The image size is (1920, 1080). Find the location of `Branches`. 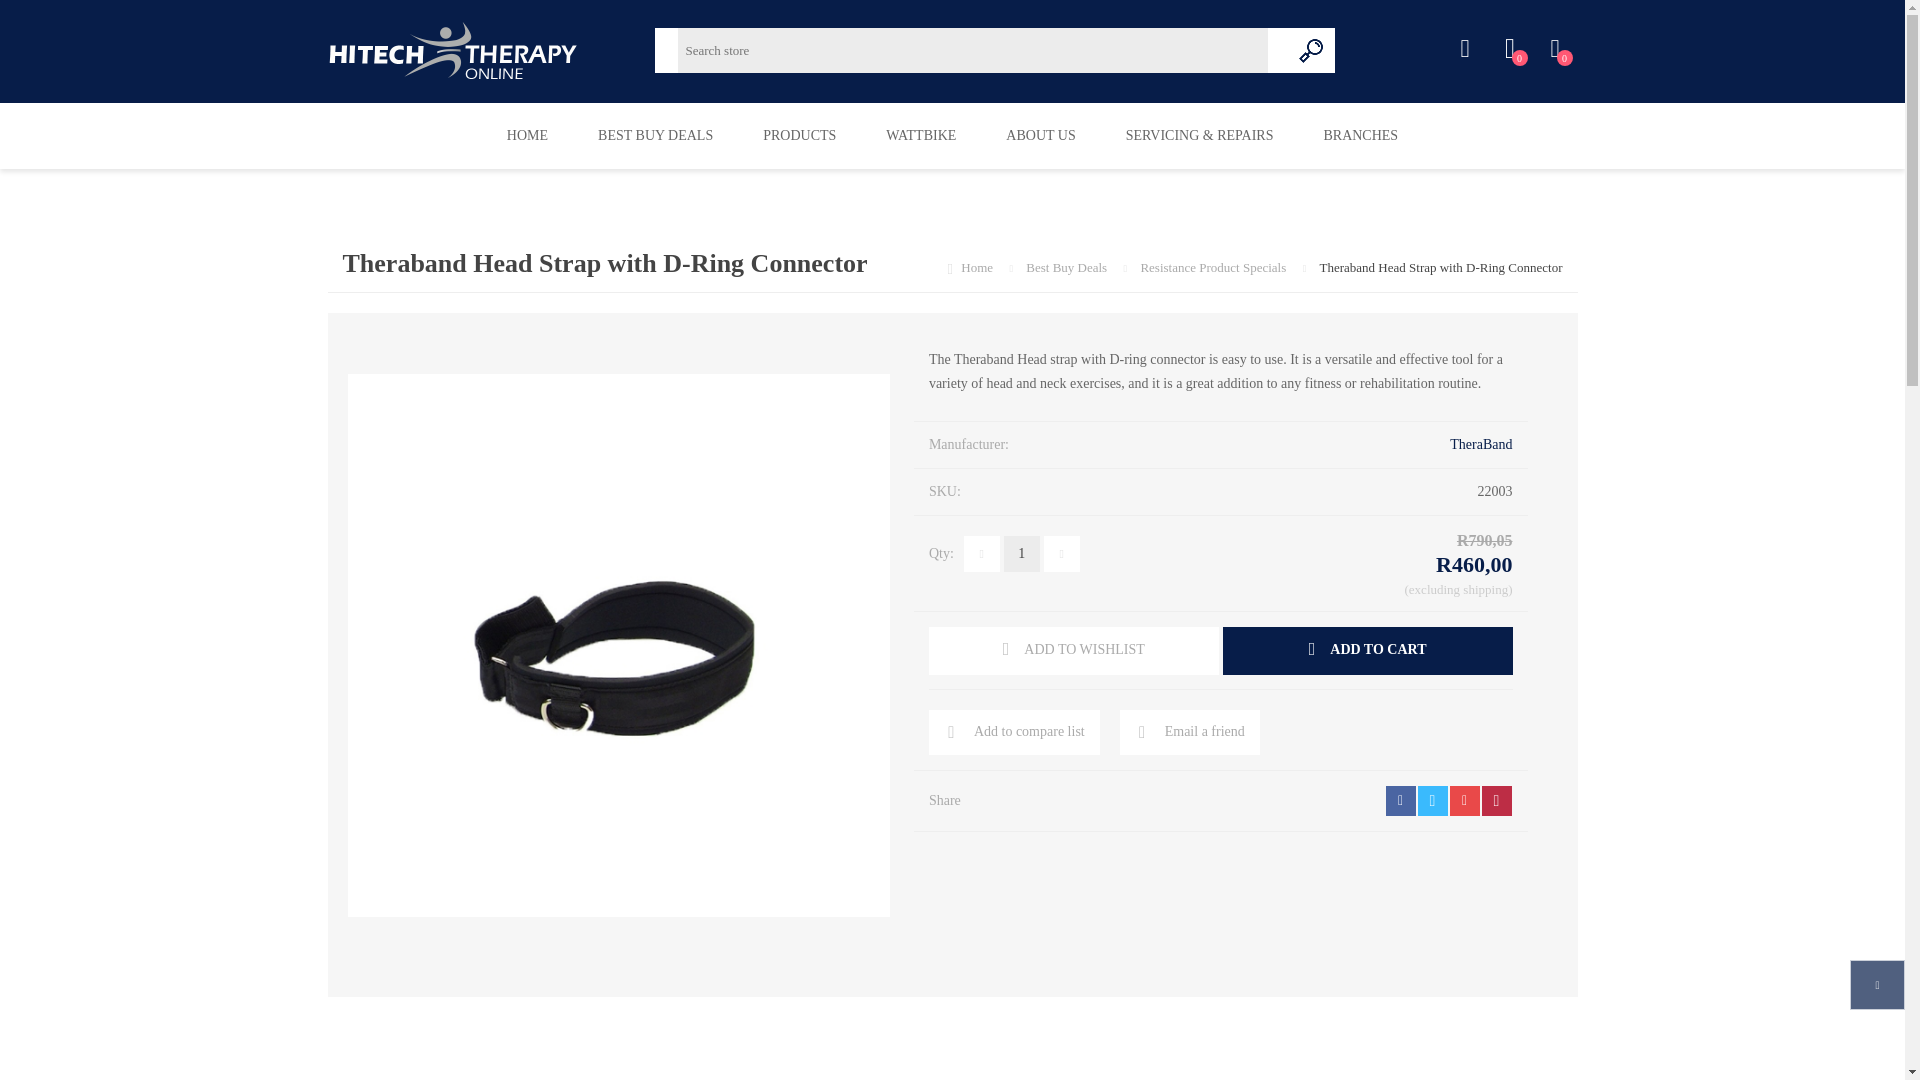

Branches is located at coordinates (1360, 135).